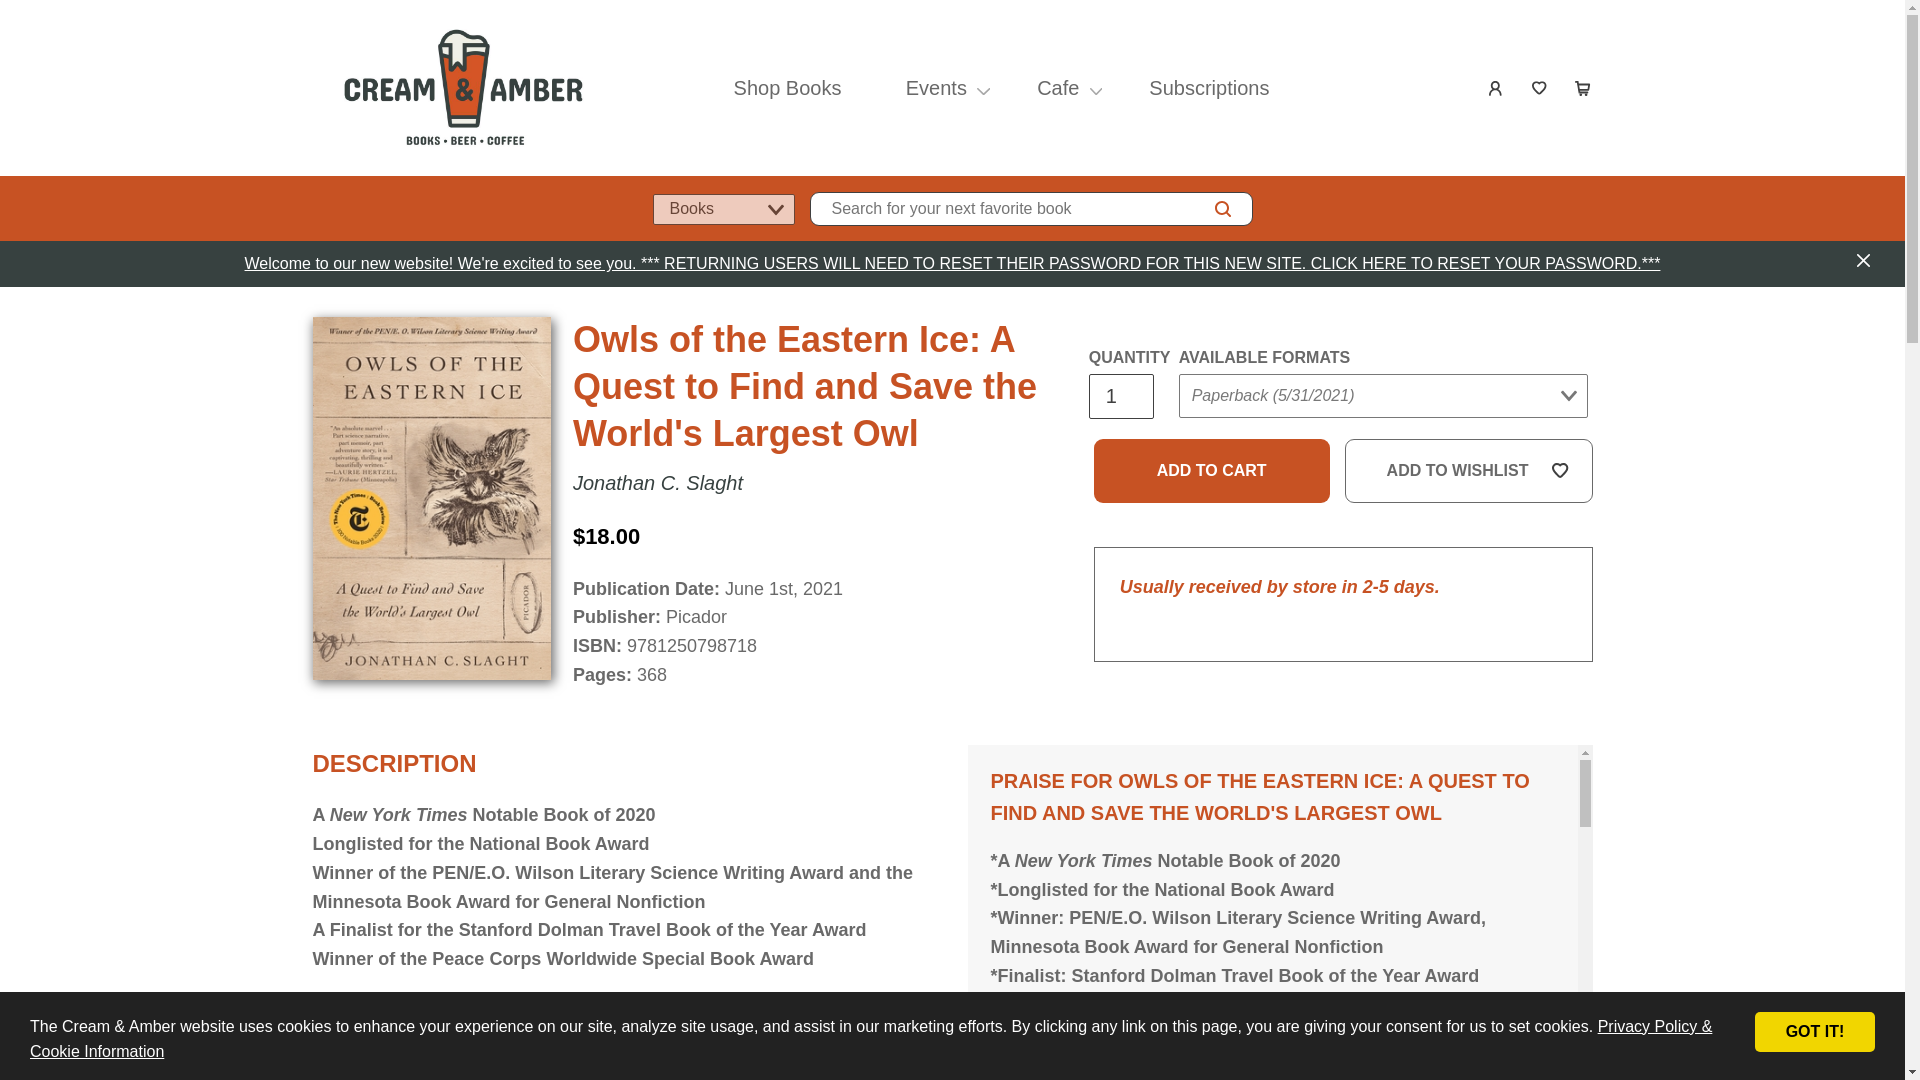 The image size is (1920, 1080). Describe the element at coordinates (1584, 88) in the screenshot. I see `Cart` at that location.